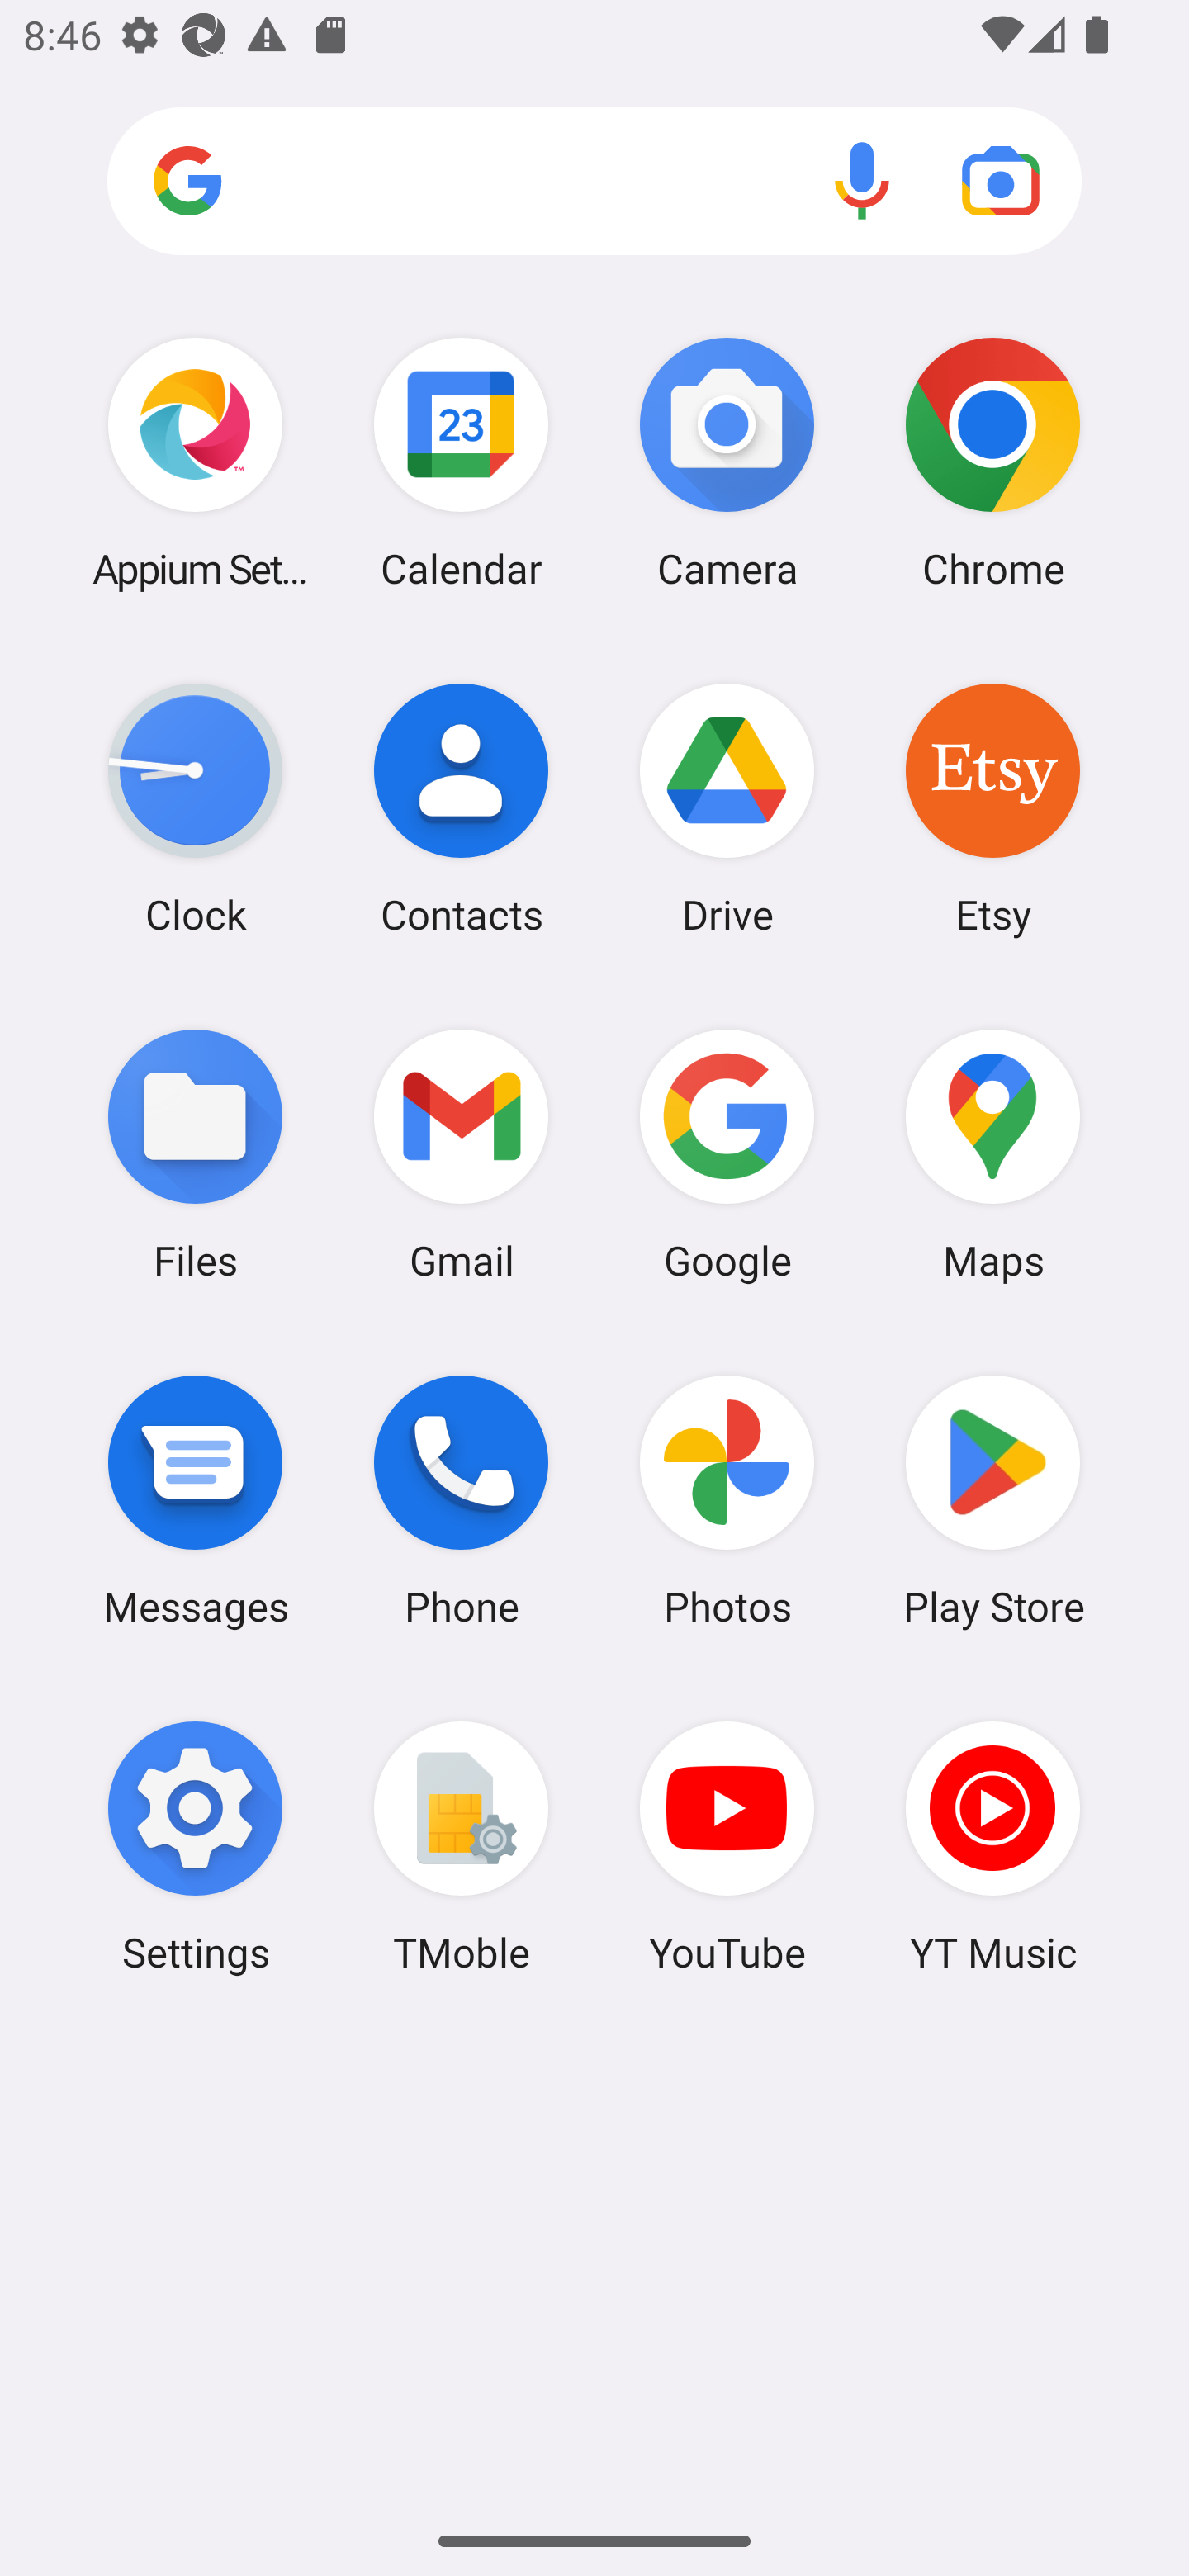 This screenshot has width=1189, height=2576. What do you see at coordinates (195, 1847) in the screenshot?
I see `Settings` at bounding box center [195, 1847].